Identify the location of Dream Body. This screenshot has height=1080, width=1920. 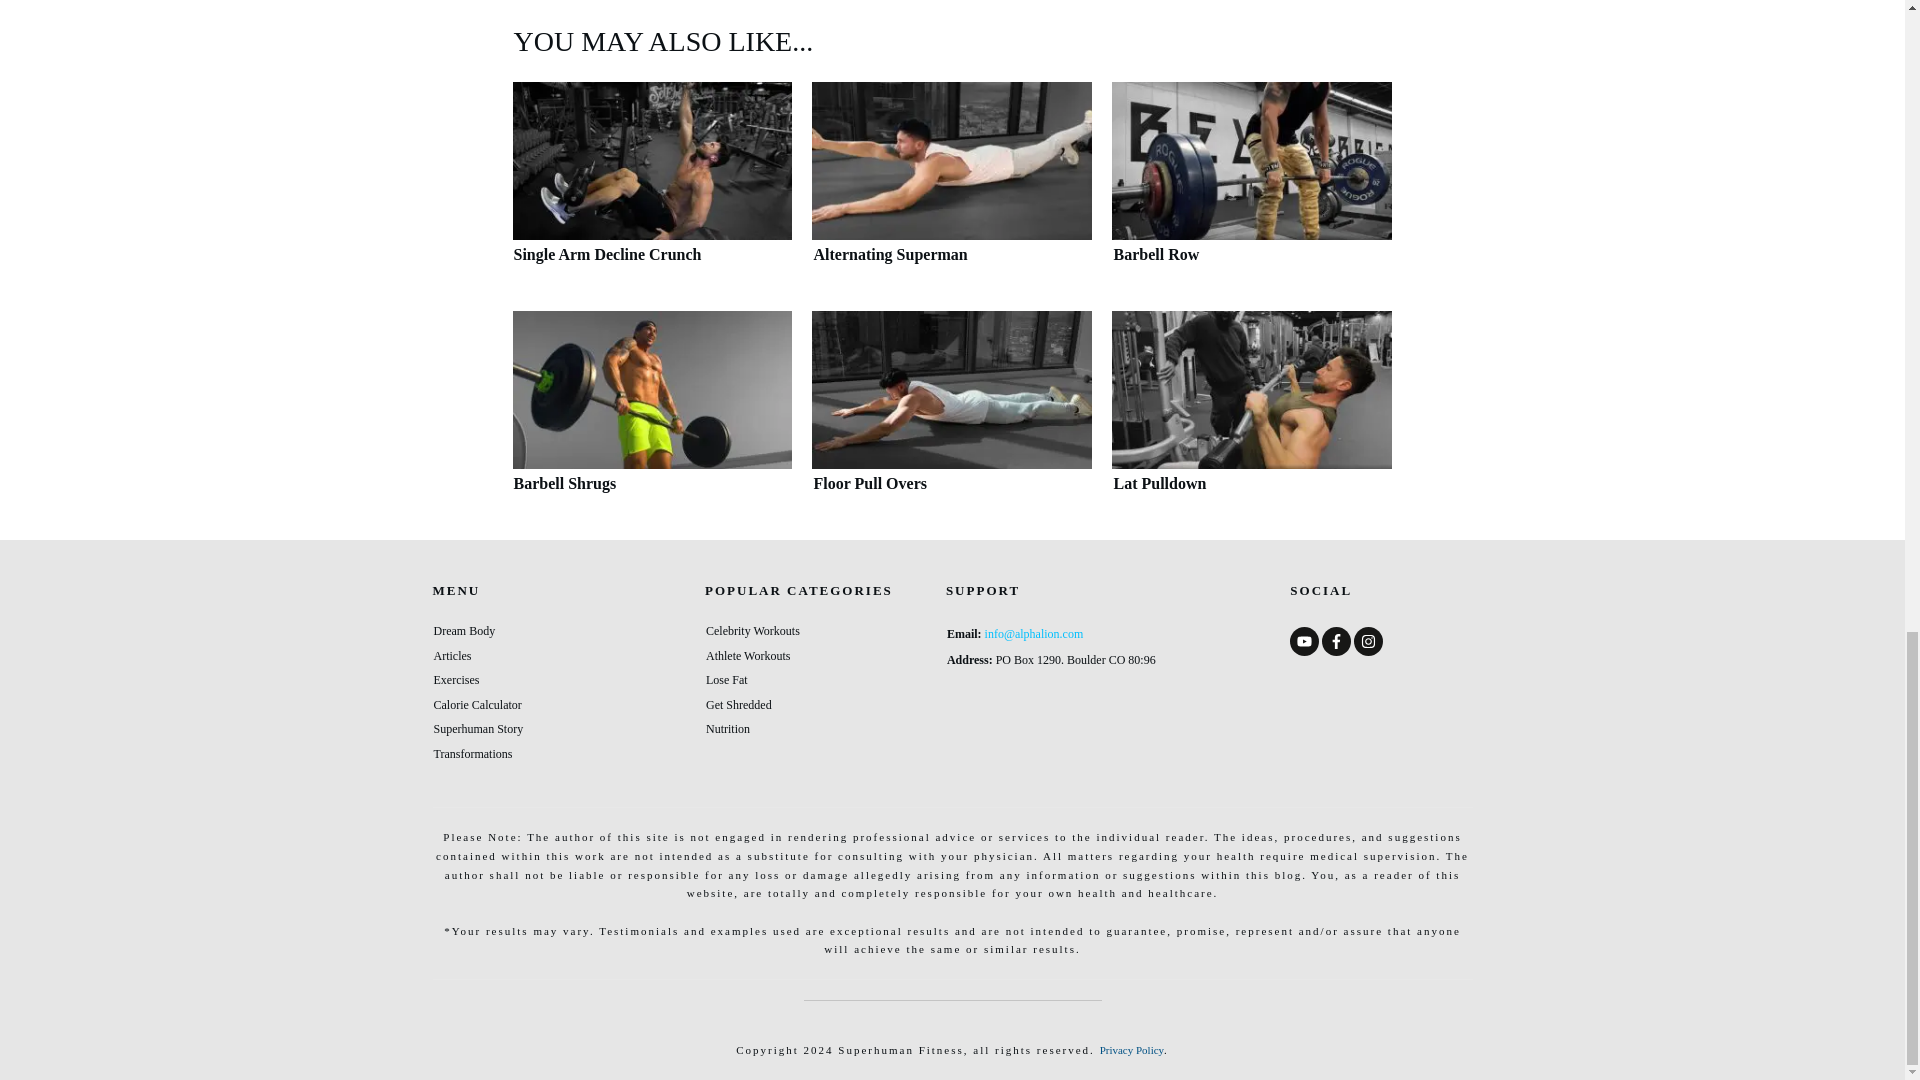
(464, 631).